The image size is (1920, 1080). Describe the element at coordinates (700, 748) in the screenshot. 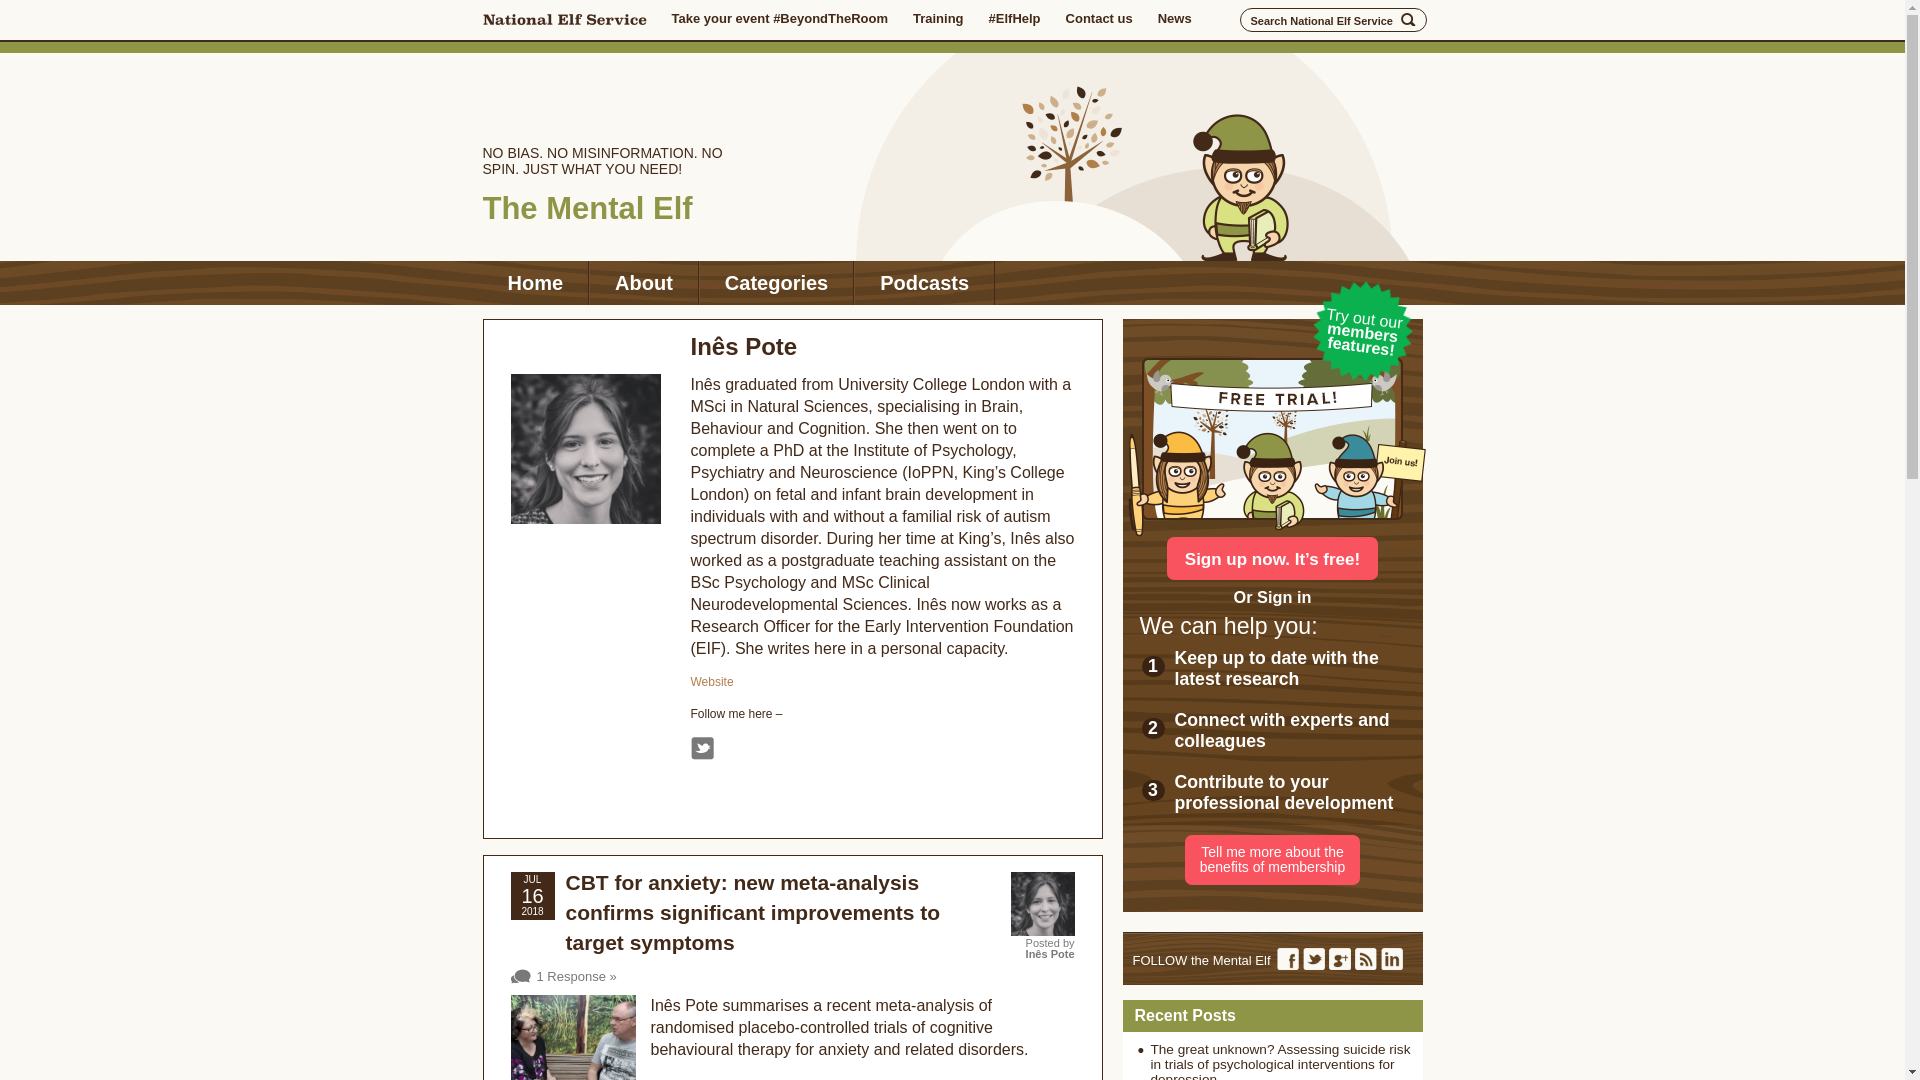

I see `Twitter` at that location.